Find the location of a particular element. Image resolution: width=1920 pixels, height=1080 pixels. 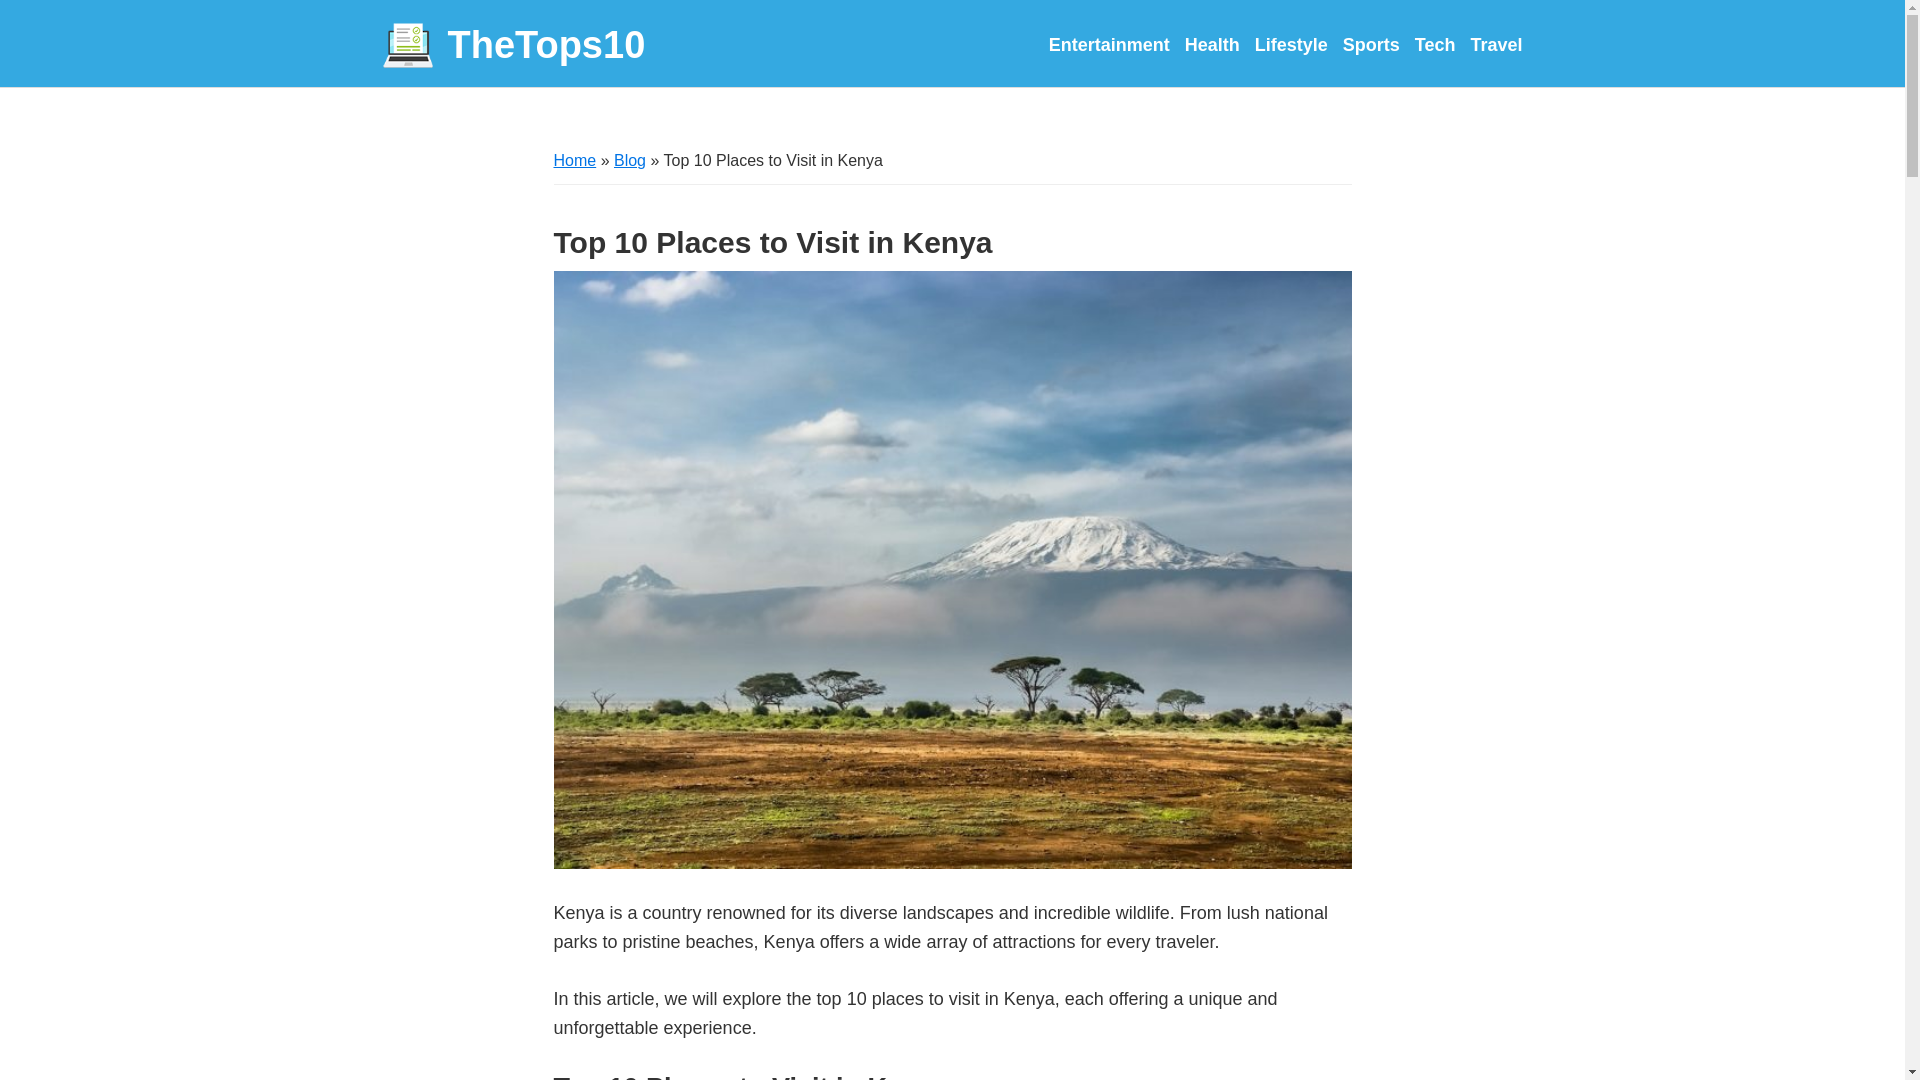

Travel is located at coordinates (1496, 44).